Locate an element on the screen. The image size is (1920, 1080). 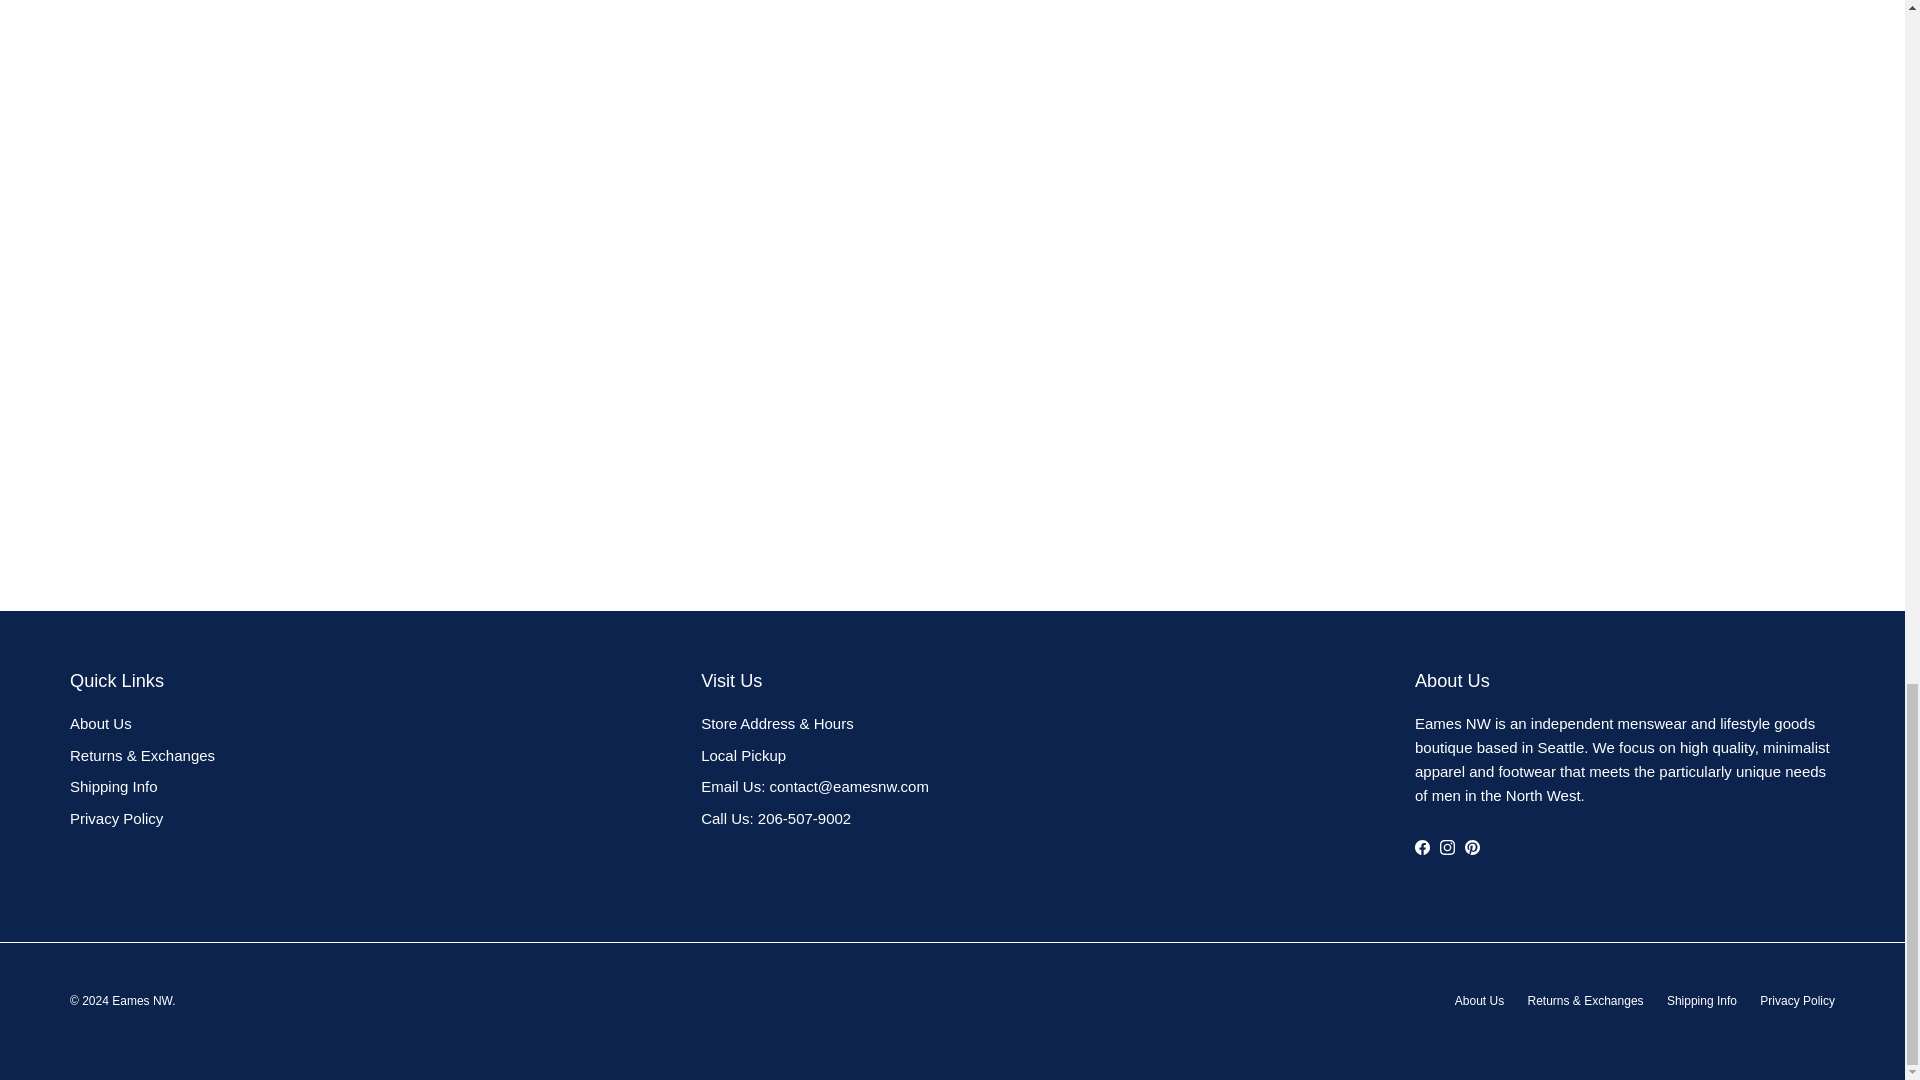
Instagram is located at coordinates (992, 1038).